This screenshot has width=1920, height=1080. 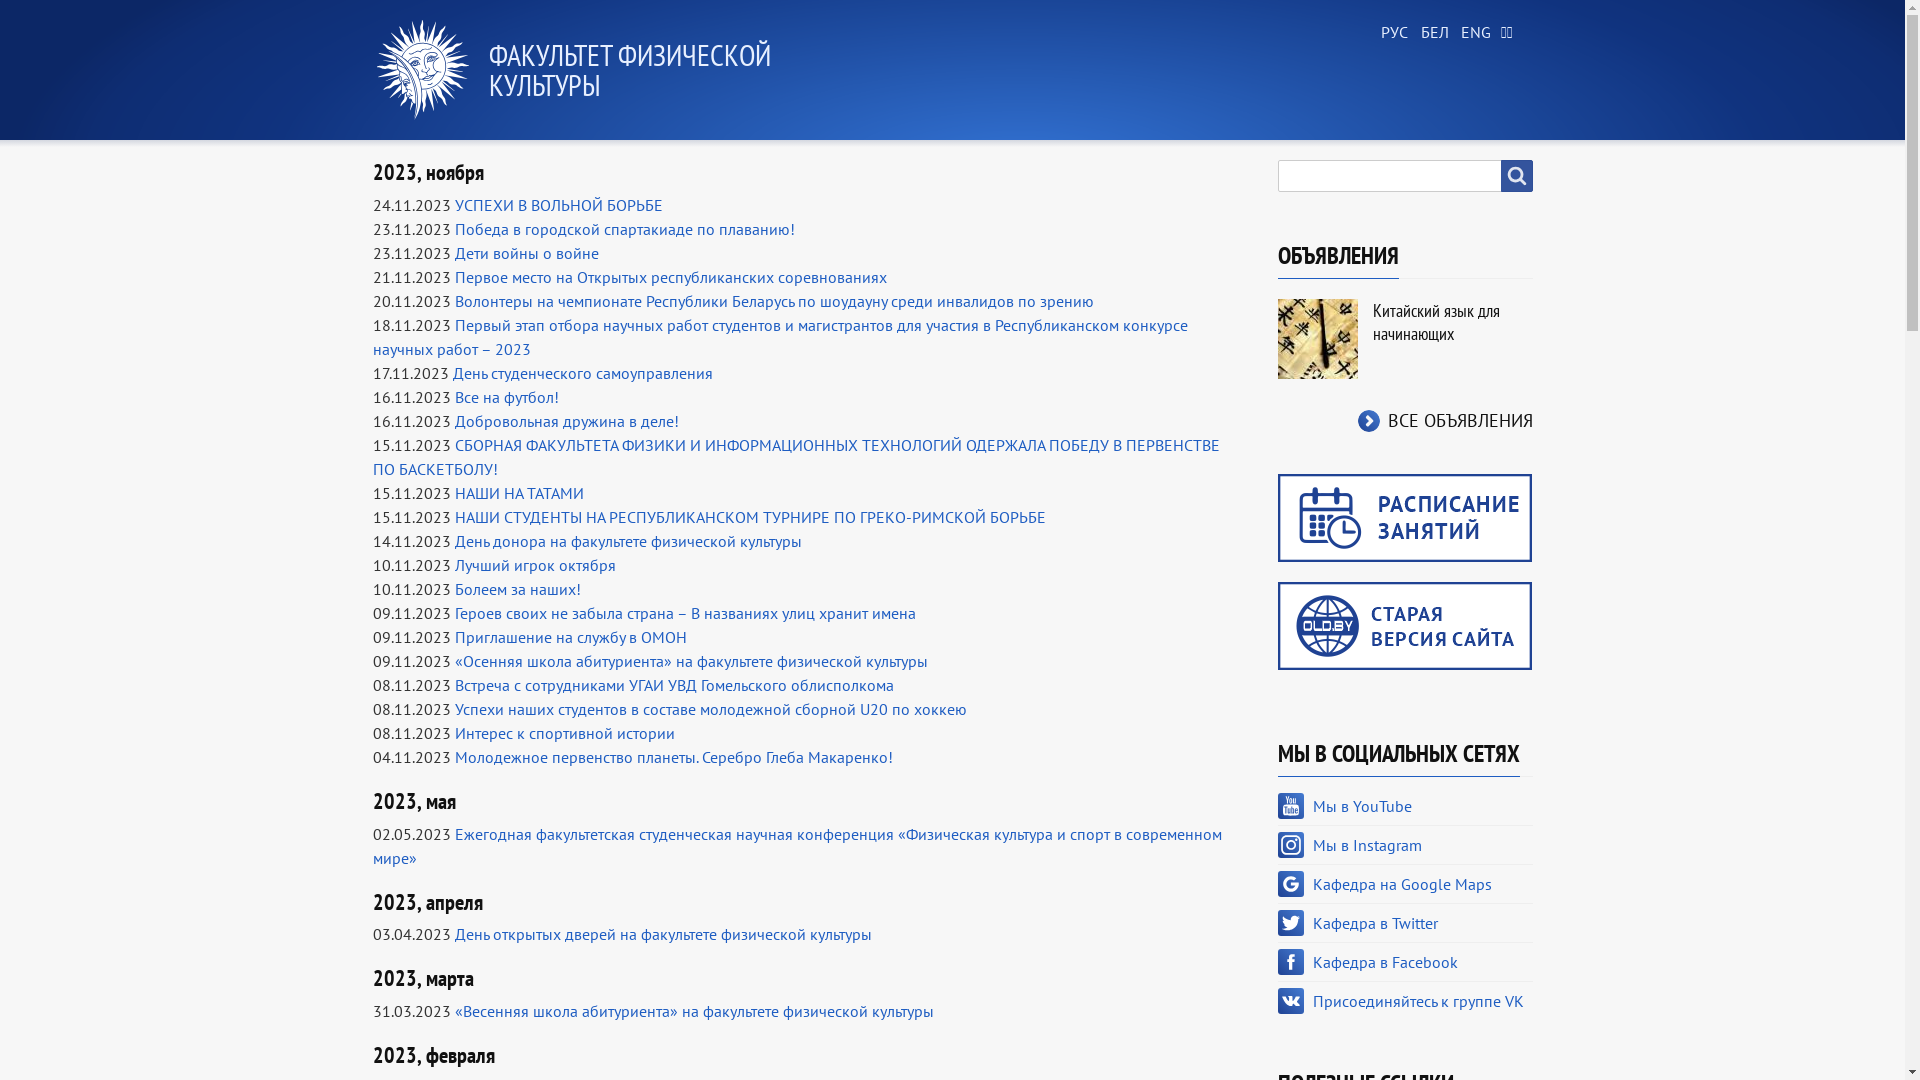 I want to click on Search, so click(x=1516, y=176).